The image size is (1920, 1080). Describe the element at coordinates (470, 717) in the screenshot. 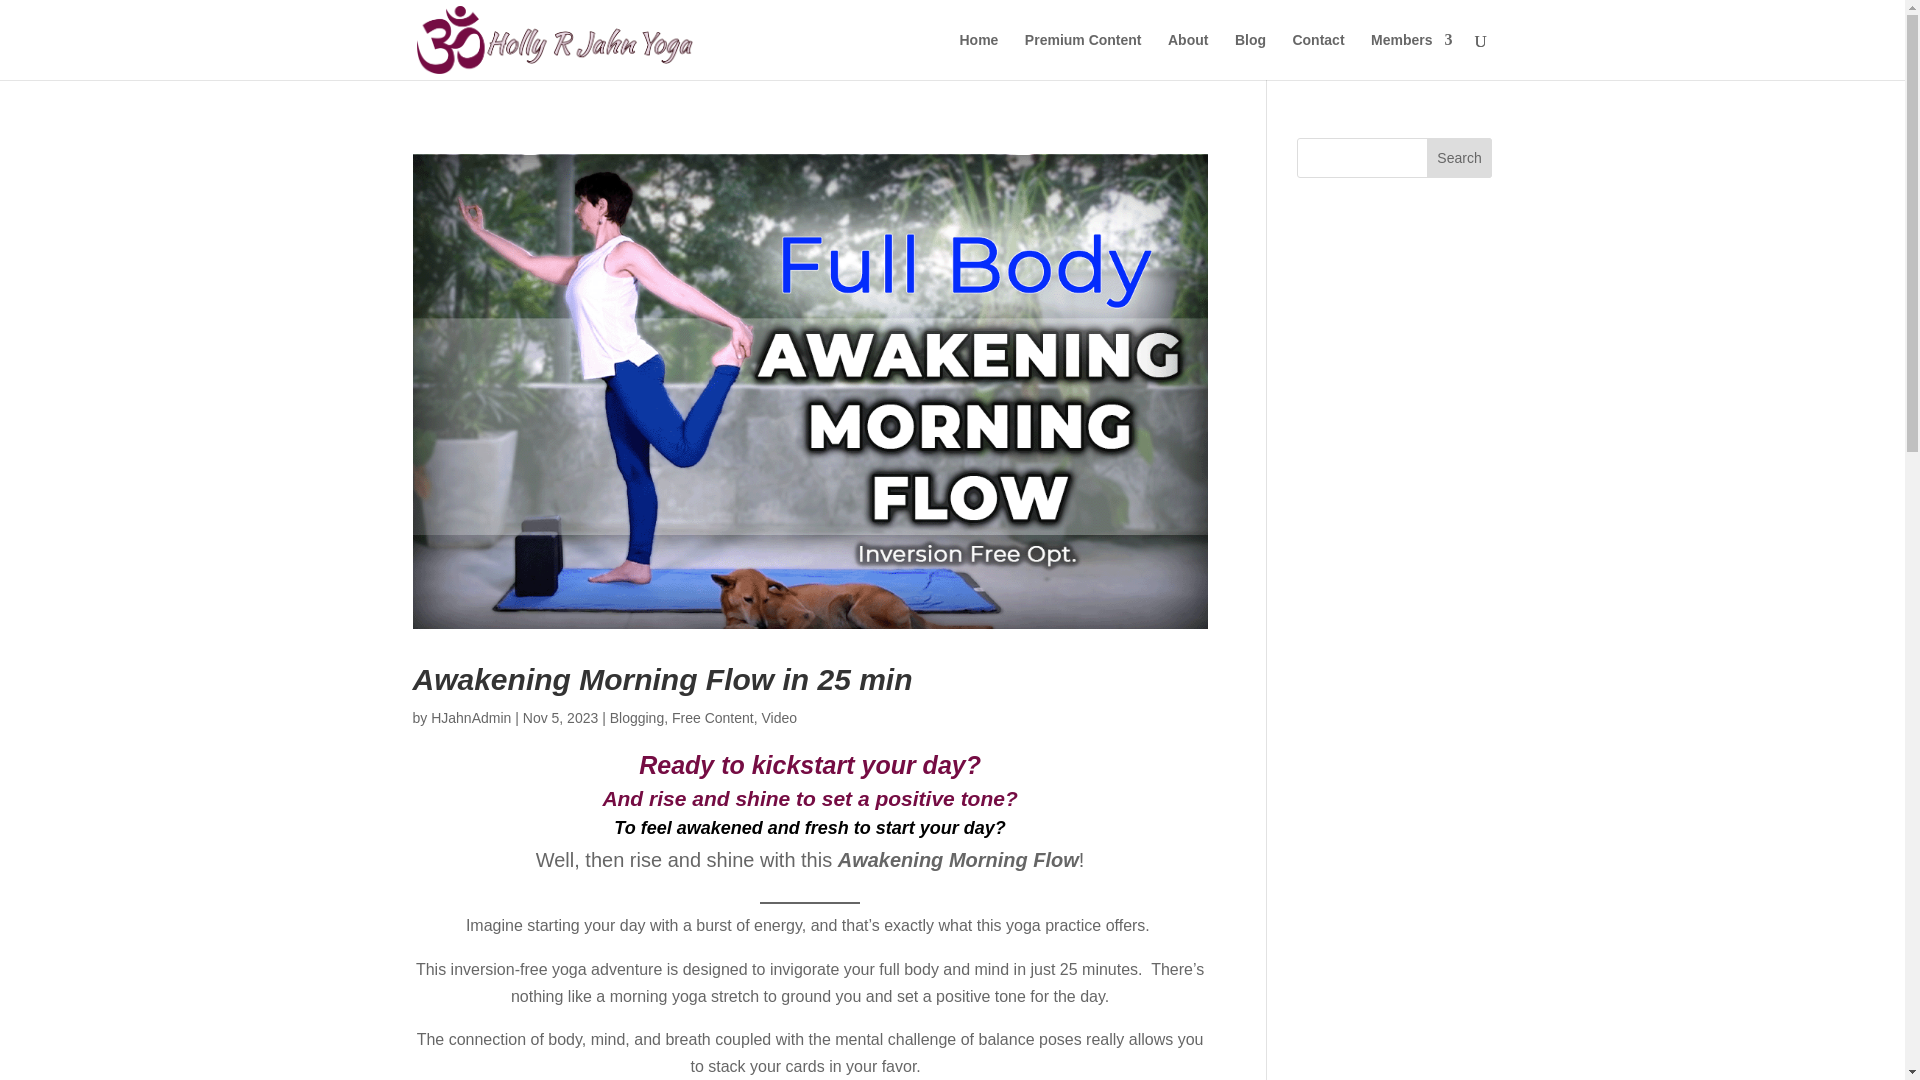

I see `HJahnAdmin` at that location.